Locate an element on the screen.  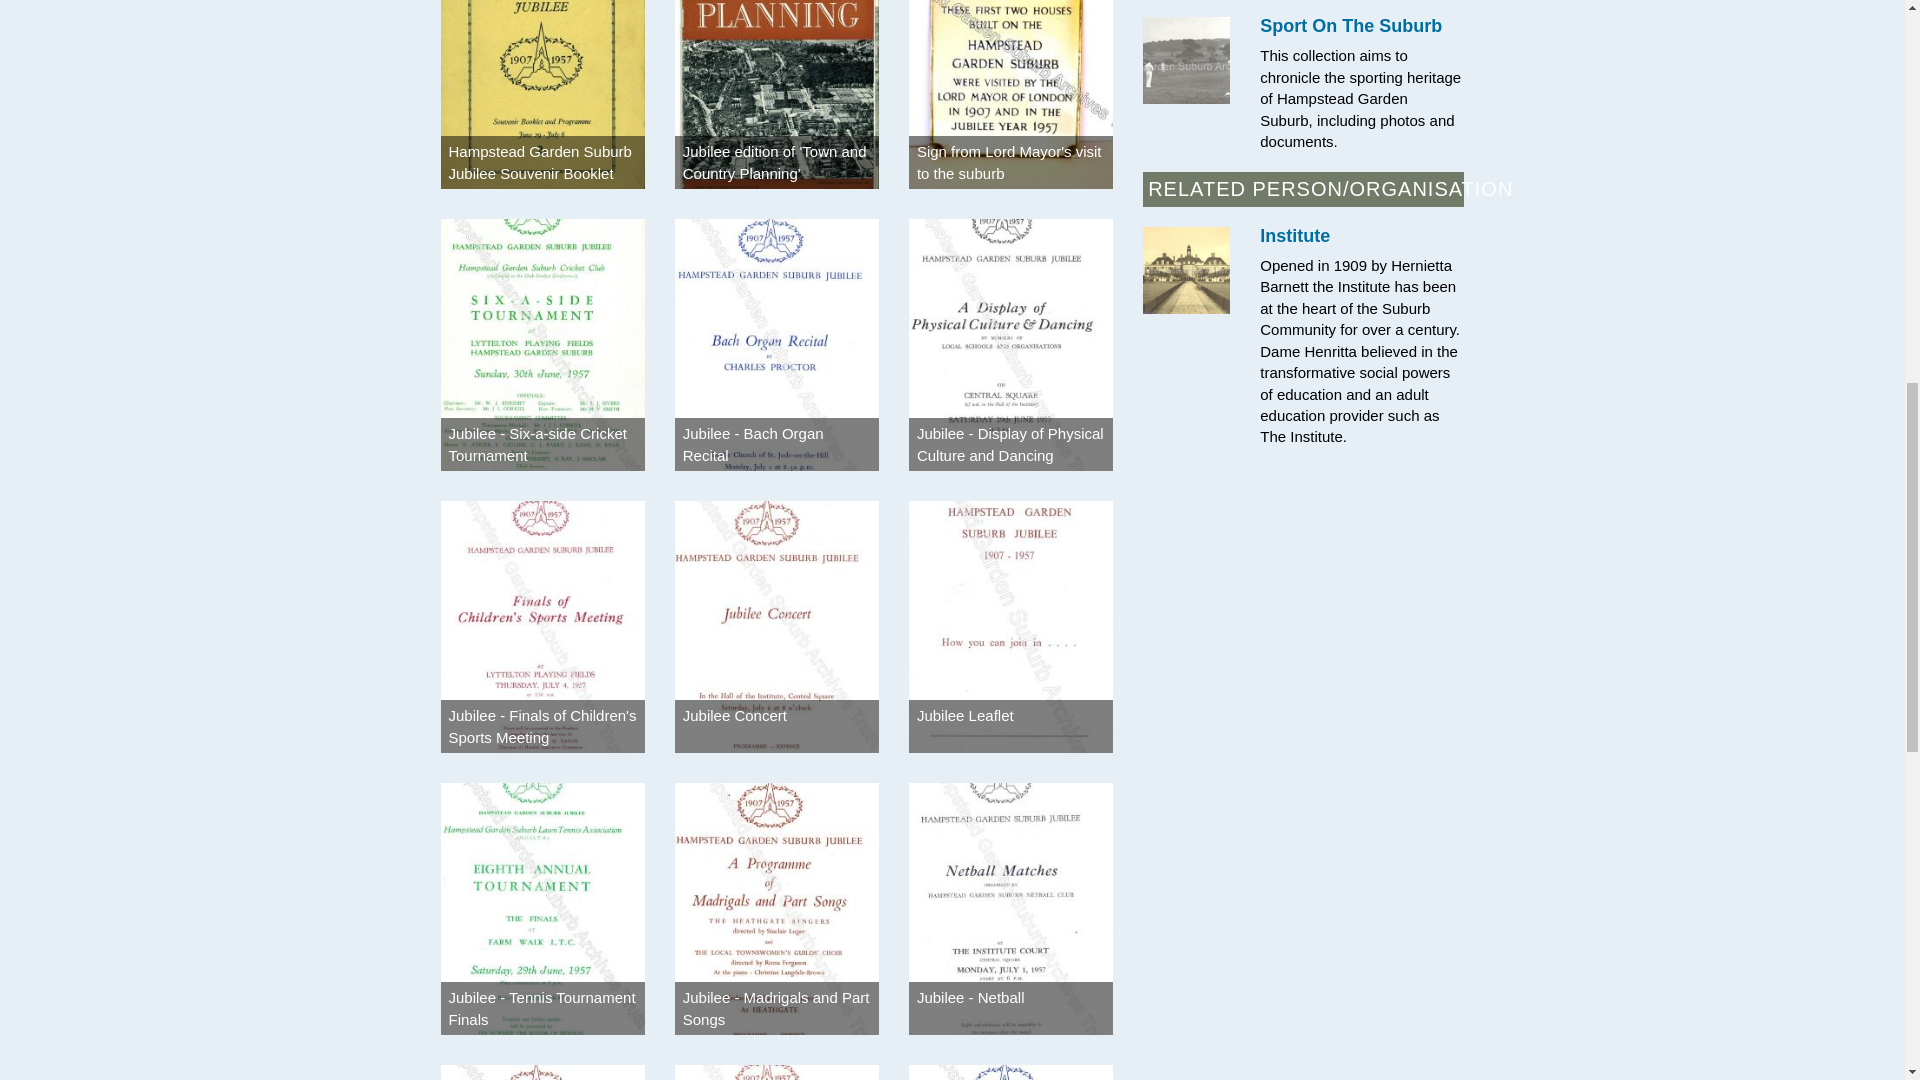
Hampstead Garden Suburb Jubilee Souvenir Booklet is located at coordinates (539, 162).